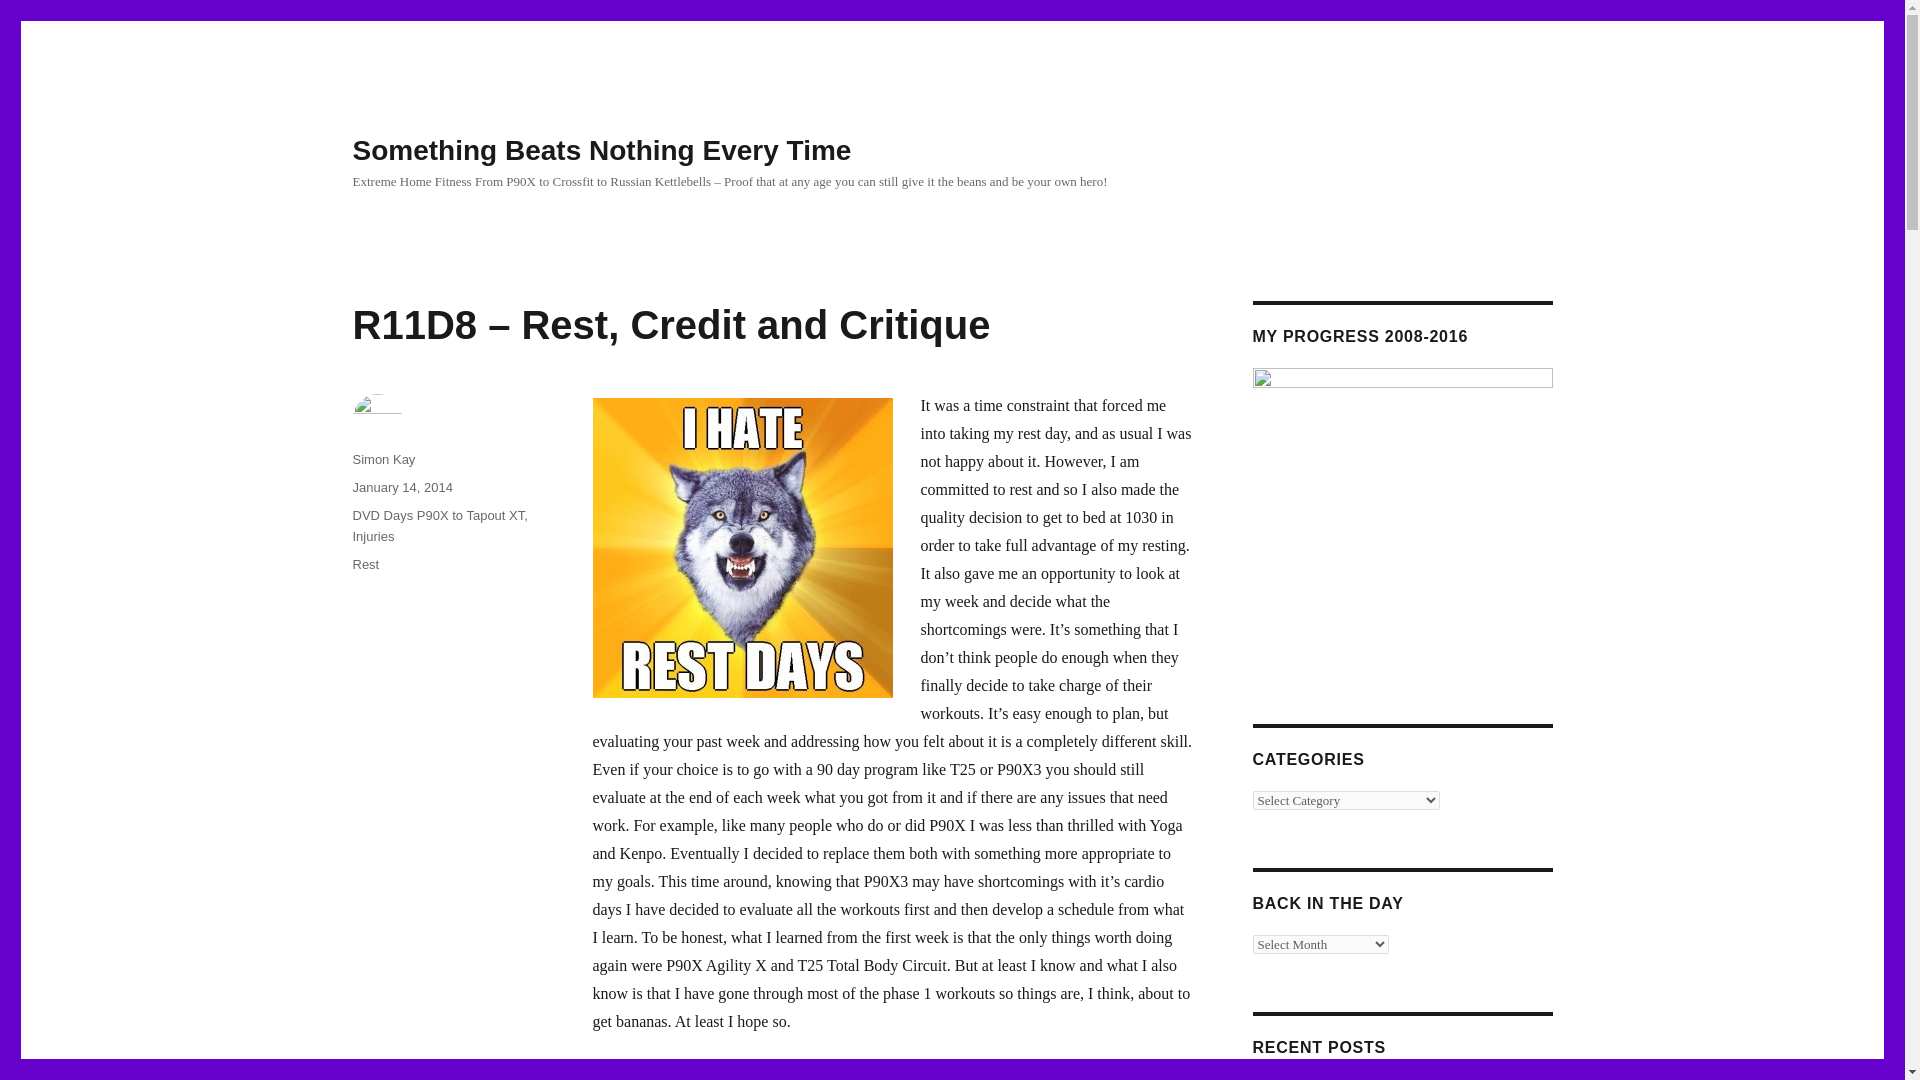 This screenshot has height=1080, width=1920. What do you see at coordinates (382, 459) in the screenshot?
I see `Simon Kay` at bounding box center [382, 459].